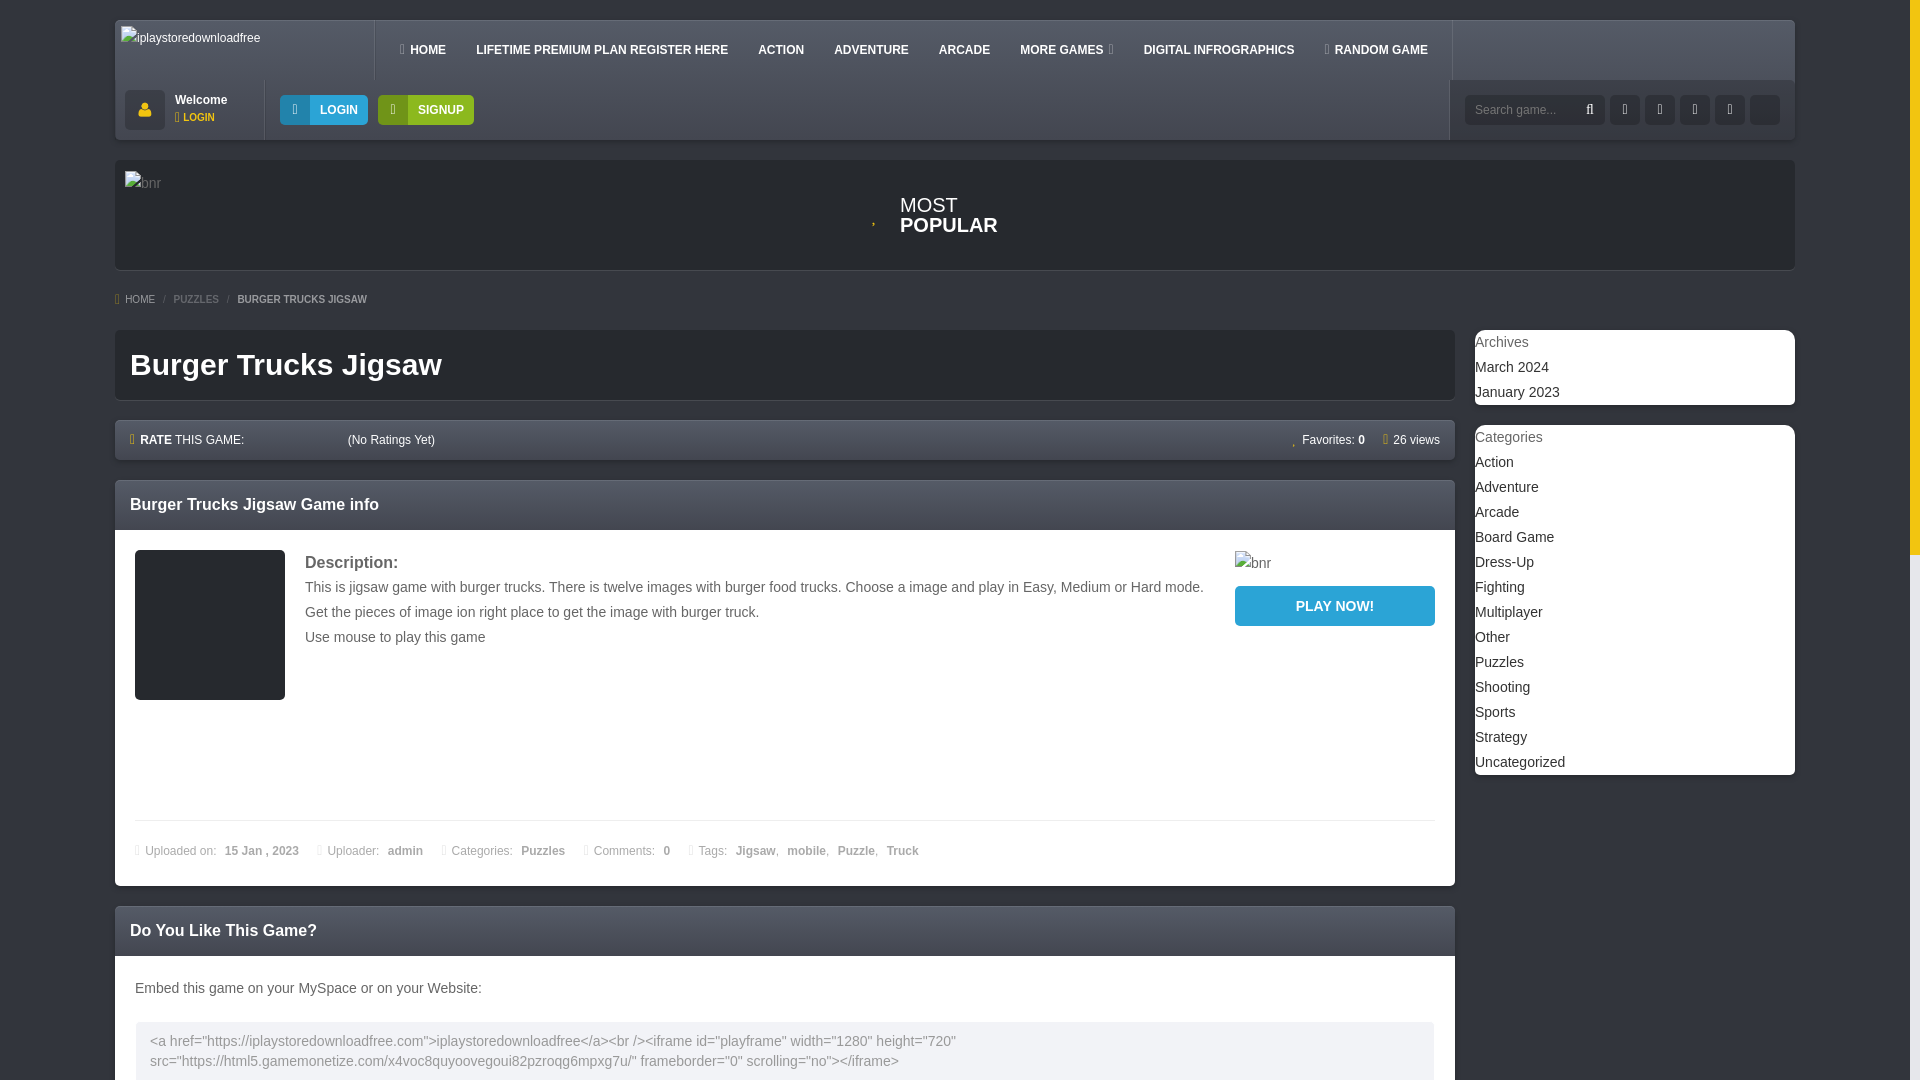 Image resolution: width=1920 pixels, height=1080 pixels. What do you see at coordinates (426, 110) in the screenshot?
I see `SIGNUP` at bounding box center [426, 110].